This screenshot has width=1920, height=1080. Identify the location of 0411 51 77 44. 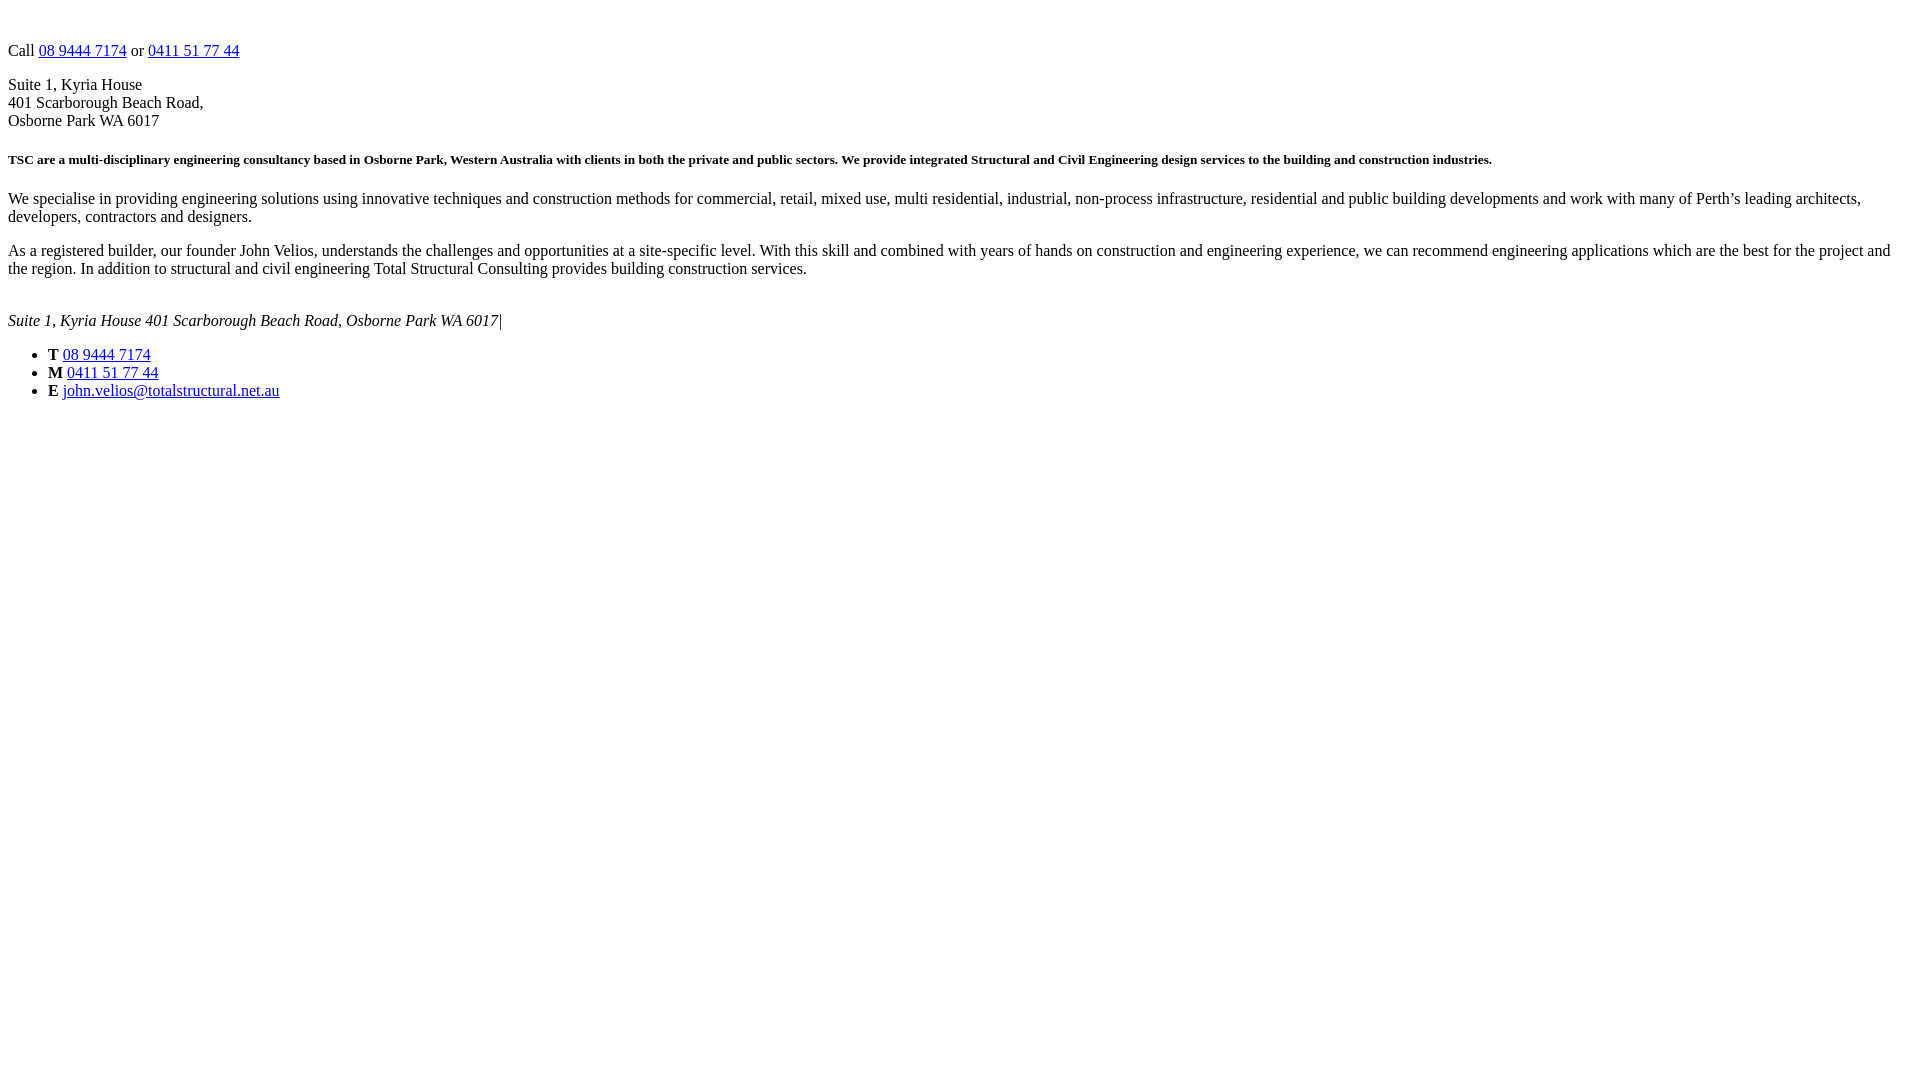
(112, 372).